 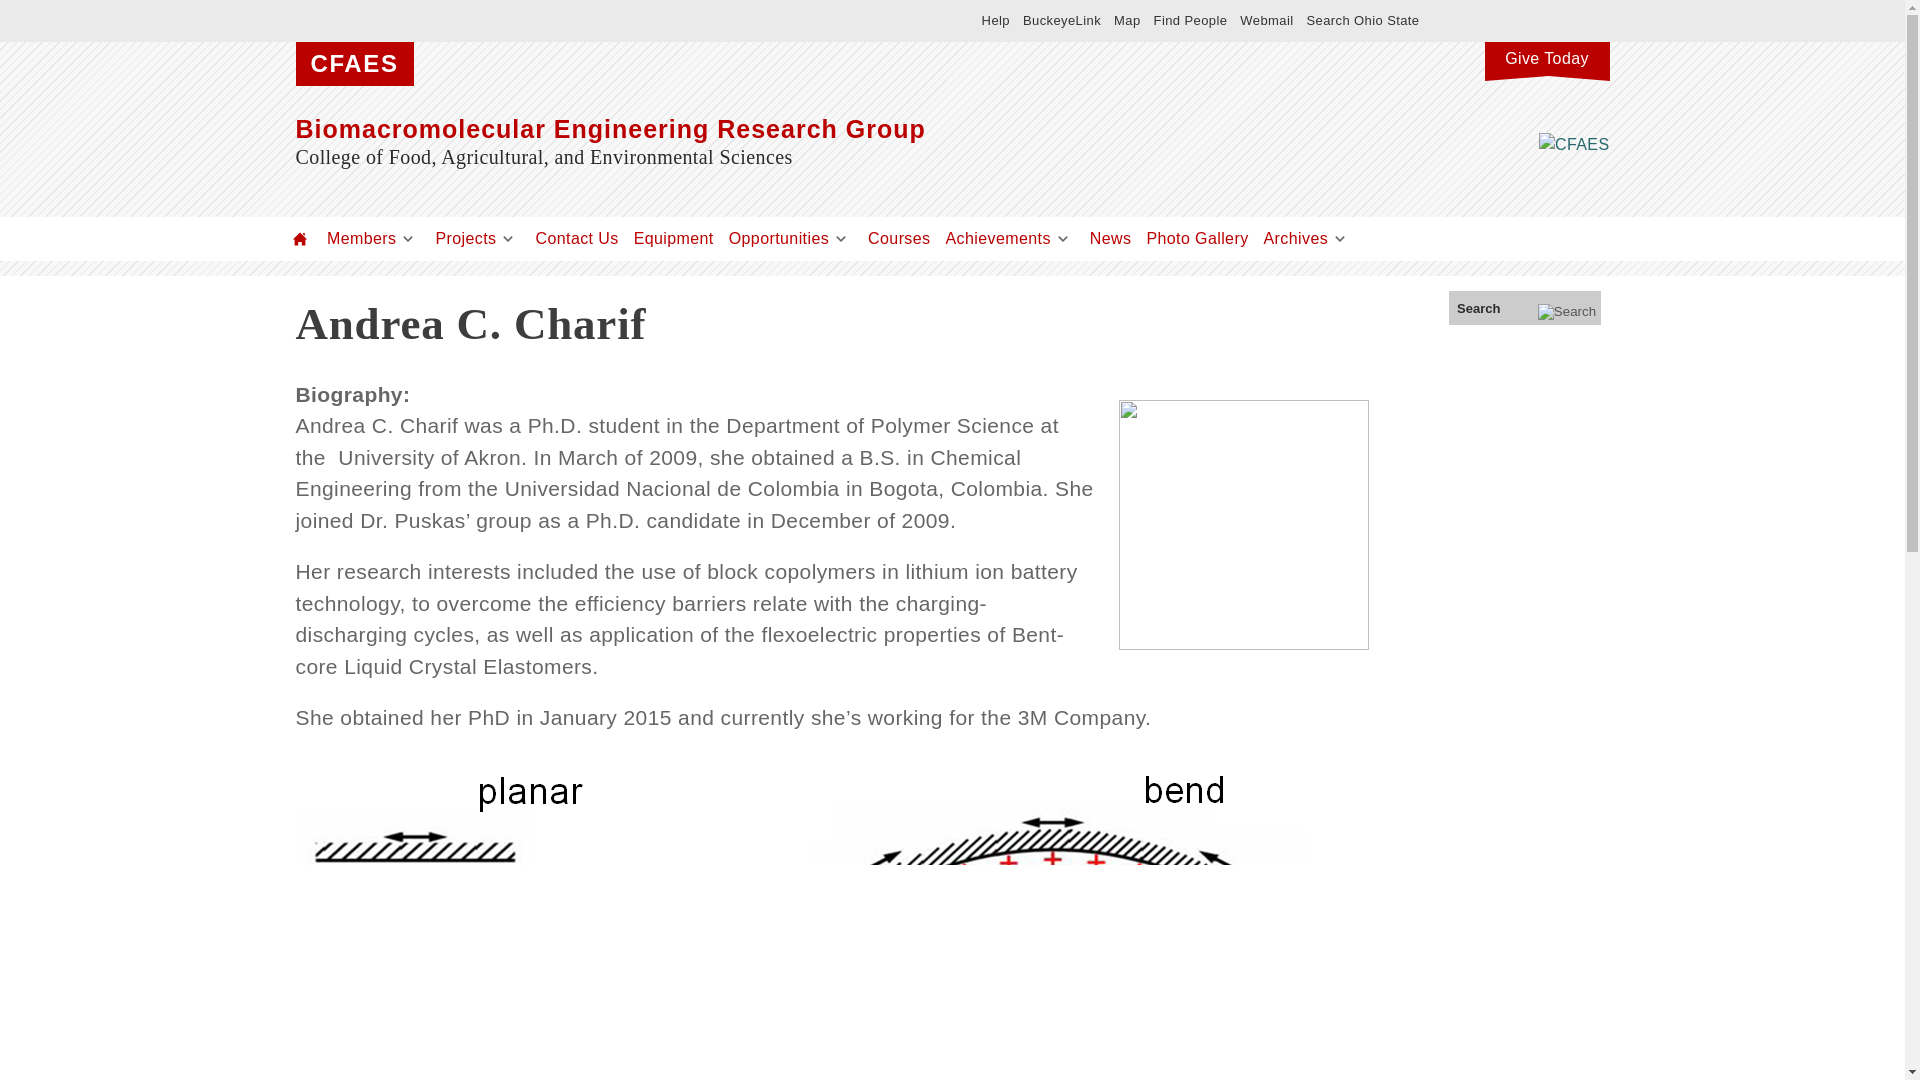 What do you see at coordinates (674, 238) in the screenshot?
I see `Equipment` at bounding box center [674, 238].